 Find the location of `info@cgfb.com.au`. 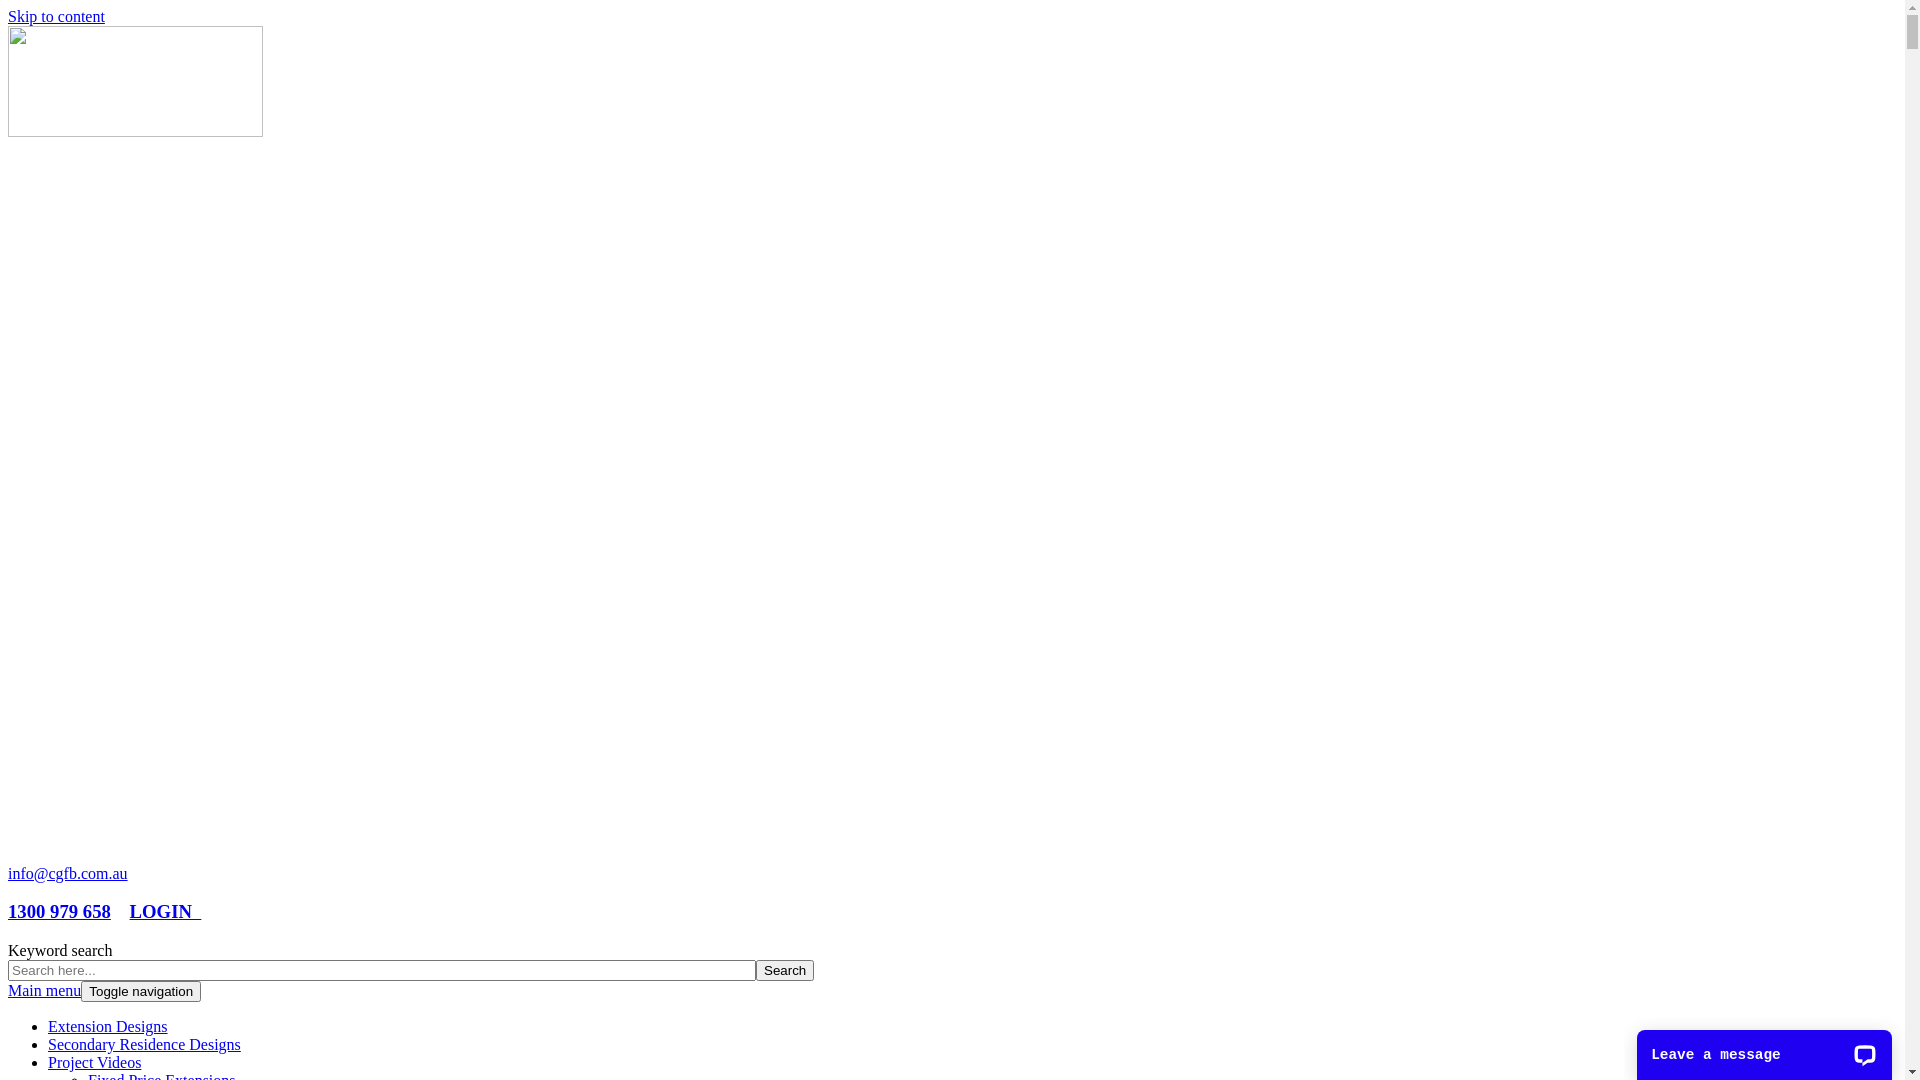

info@cgfb.com.au is located at coordinates (68, 874).